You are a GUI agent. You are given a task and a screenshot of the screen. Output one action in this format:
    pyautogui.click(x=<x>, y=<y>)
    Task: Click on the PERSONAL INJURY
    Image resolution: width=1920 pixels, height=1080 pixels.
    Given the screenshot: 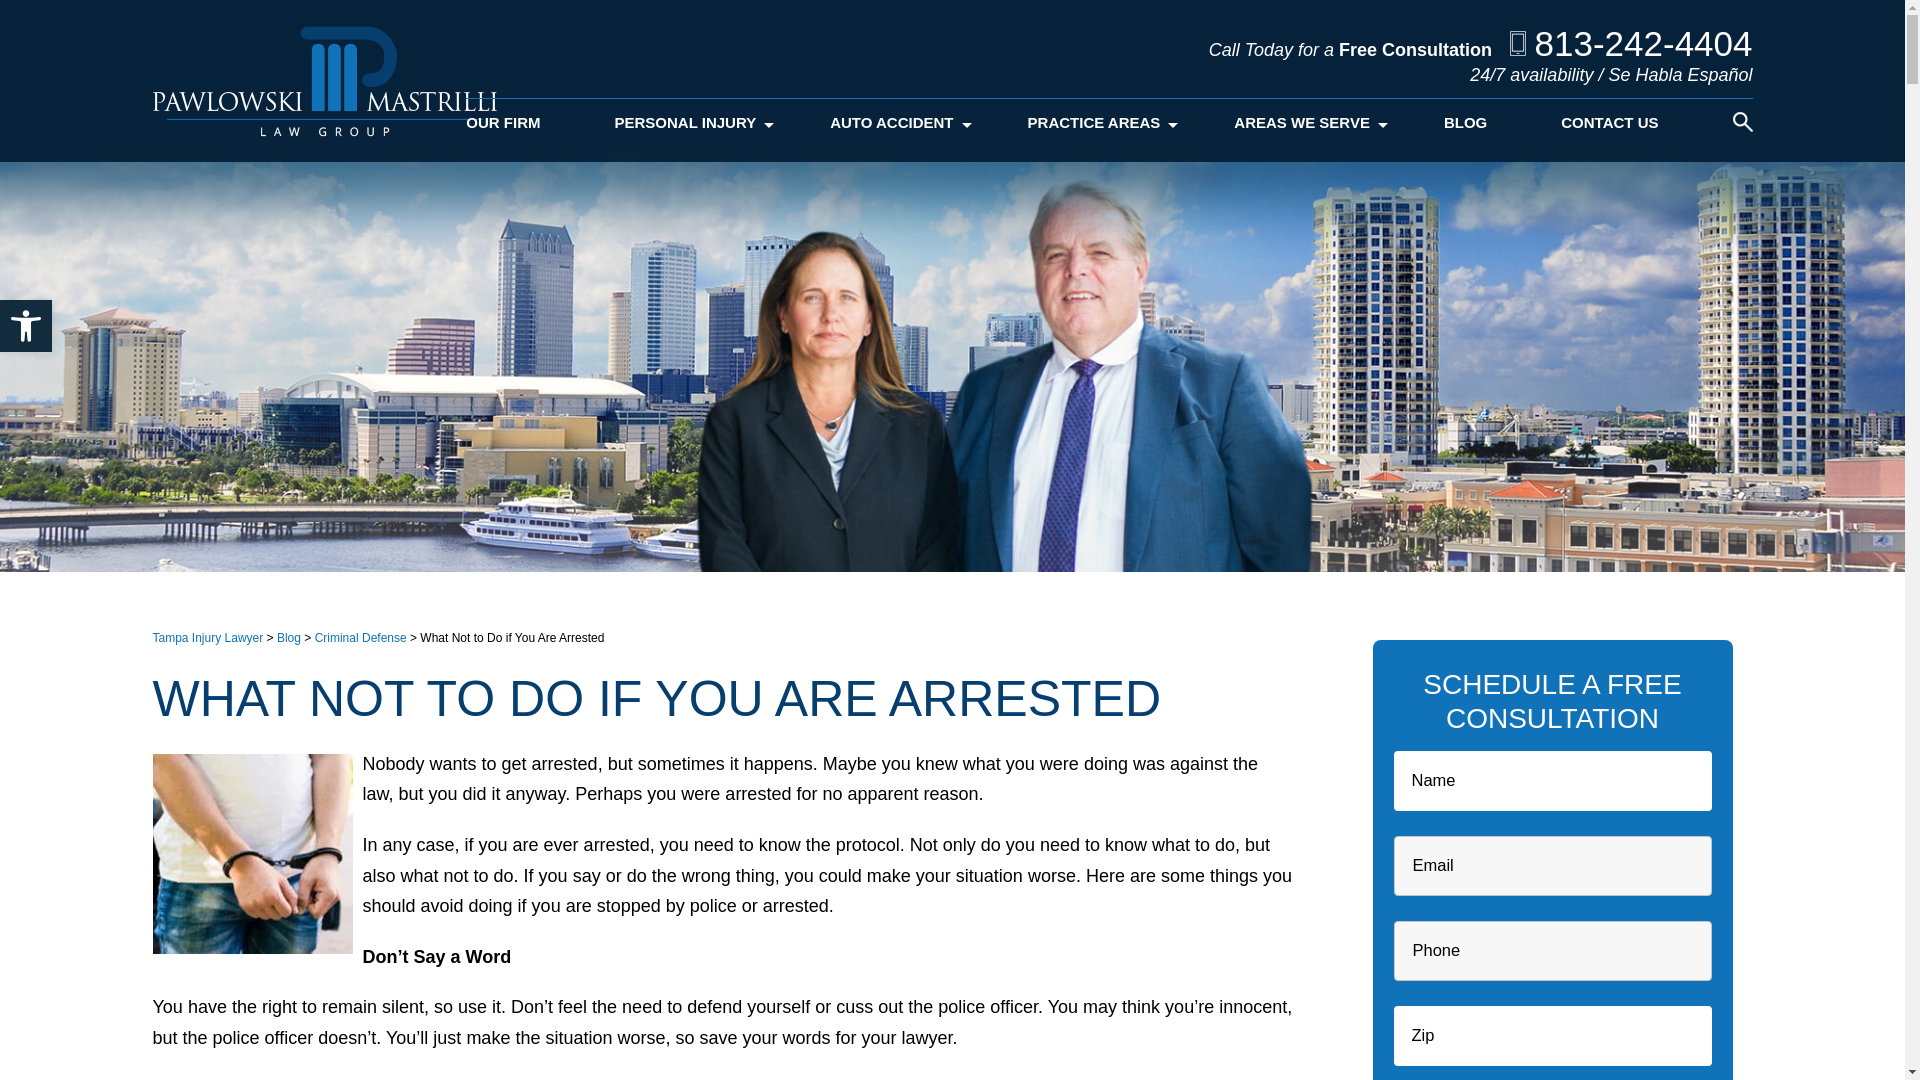 What is the action you would take?
    pyautogui.click(x=685, y=130)
    